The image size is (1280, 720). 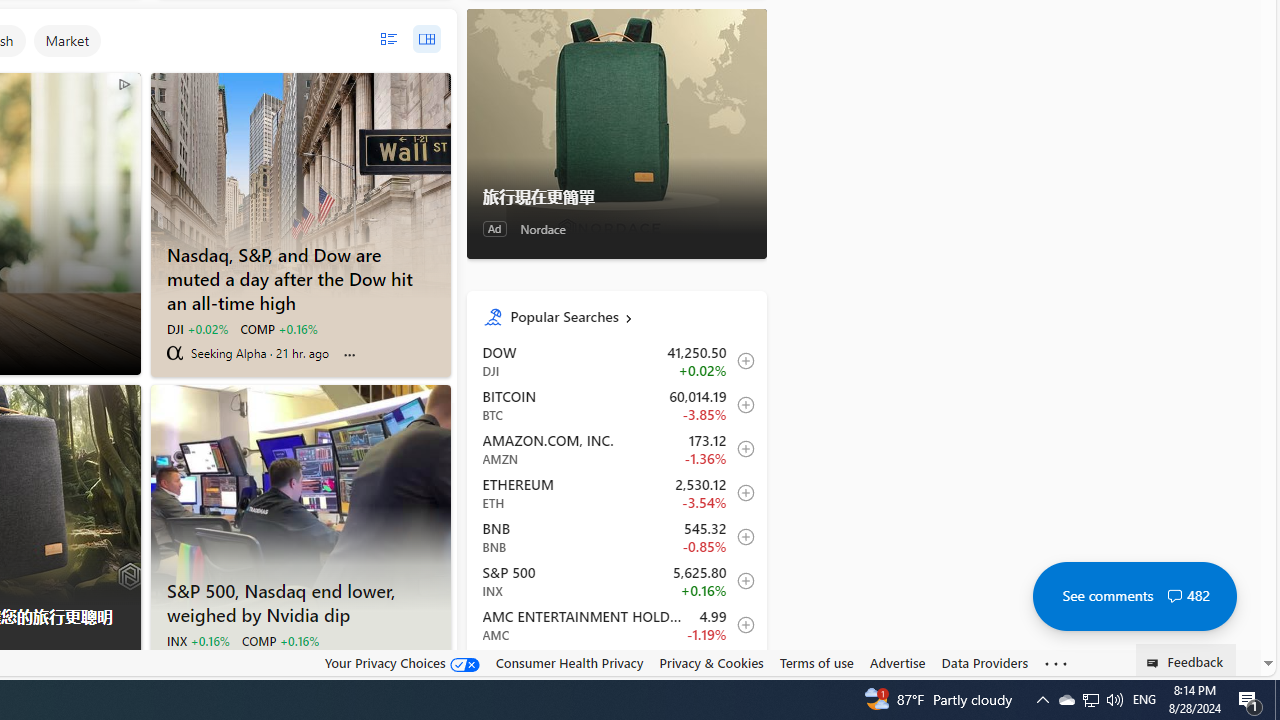 I want to click on Class: oneFooter_seeMore-DS-EntryPoint1-1, so click(x=1056, y=663).